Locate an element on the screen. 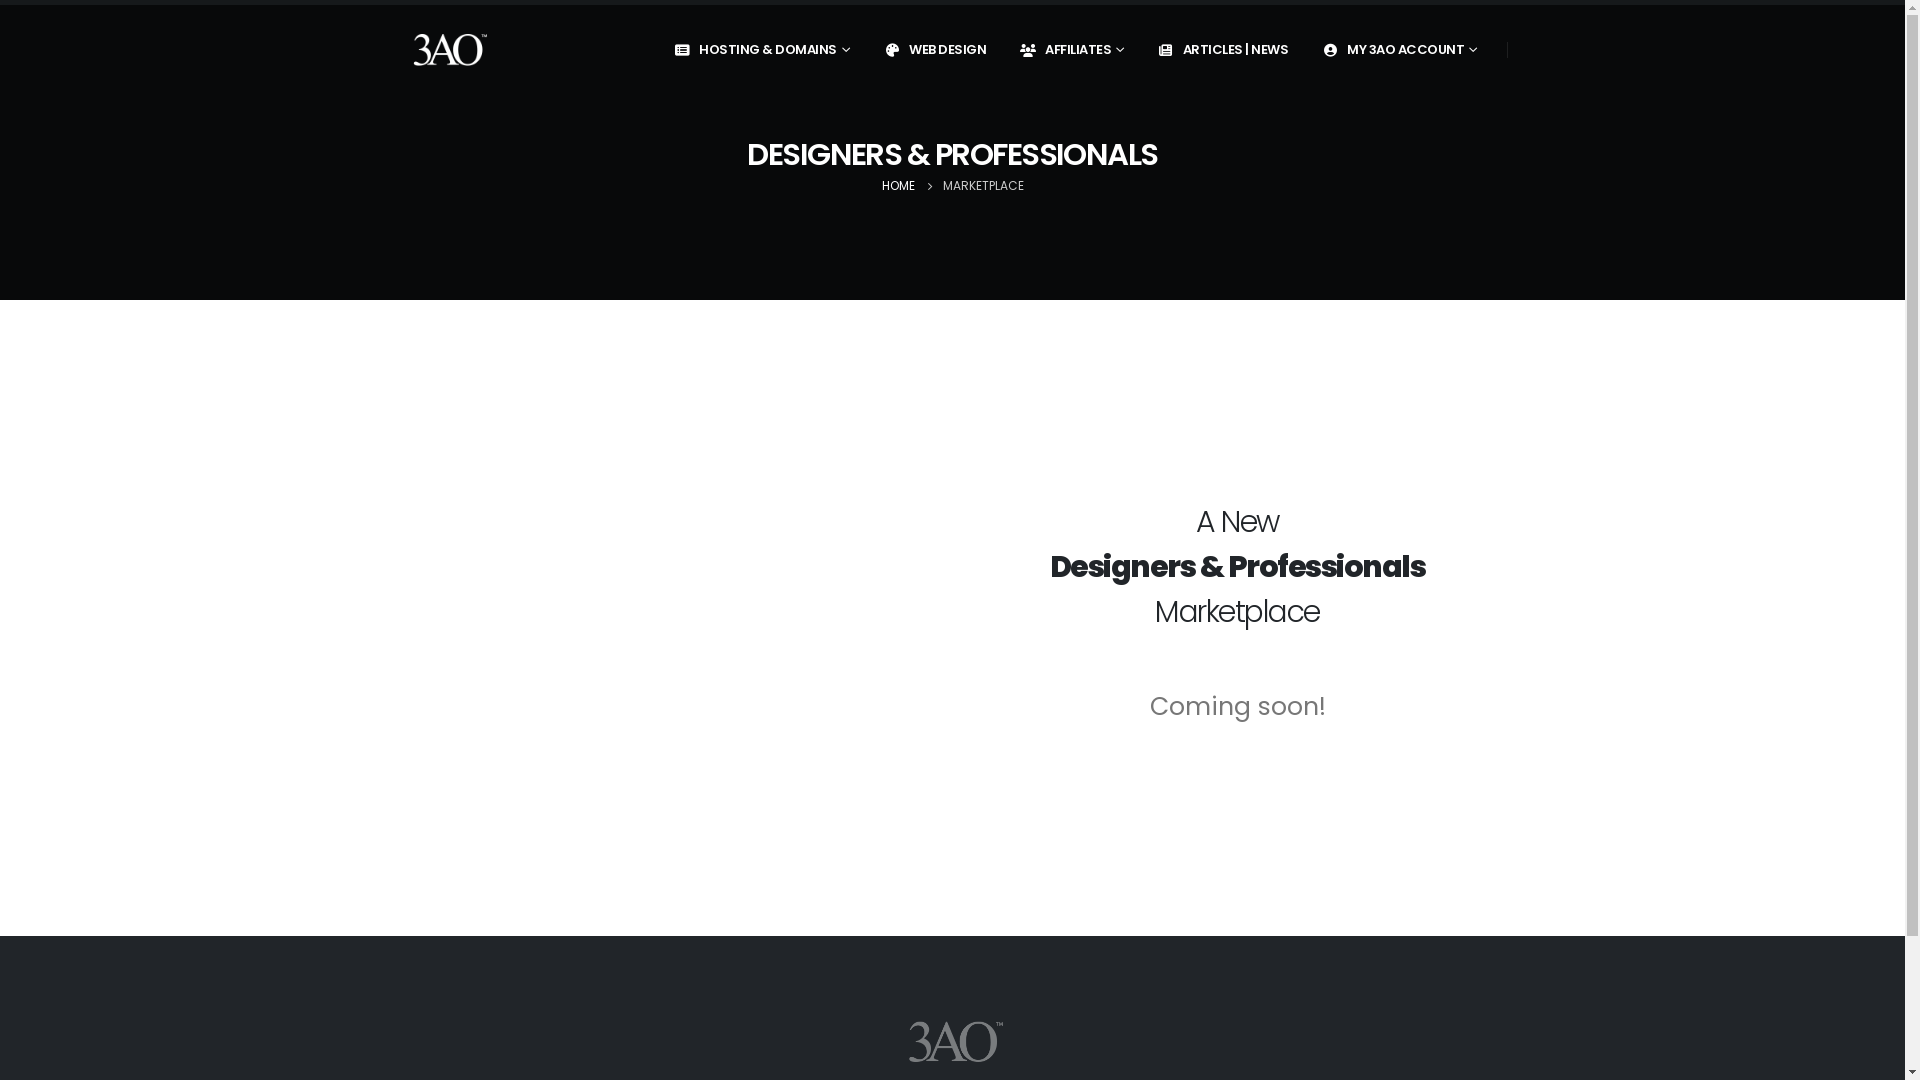 This screenshot has height=1080, width=1920. MY 3AO ACCOUNT is located at coordinates (1399, 50).